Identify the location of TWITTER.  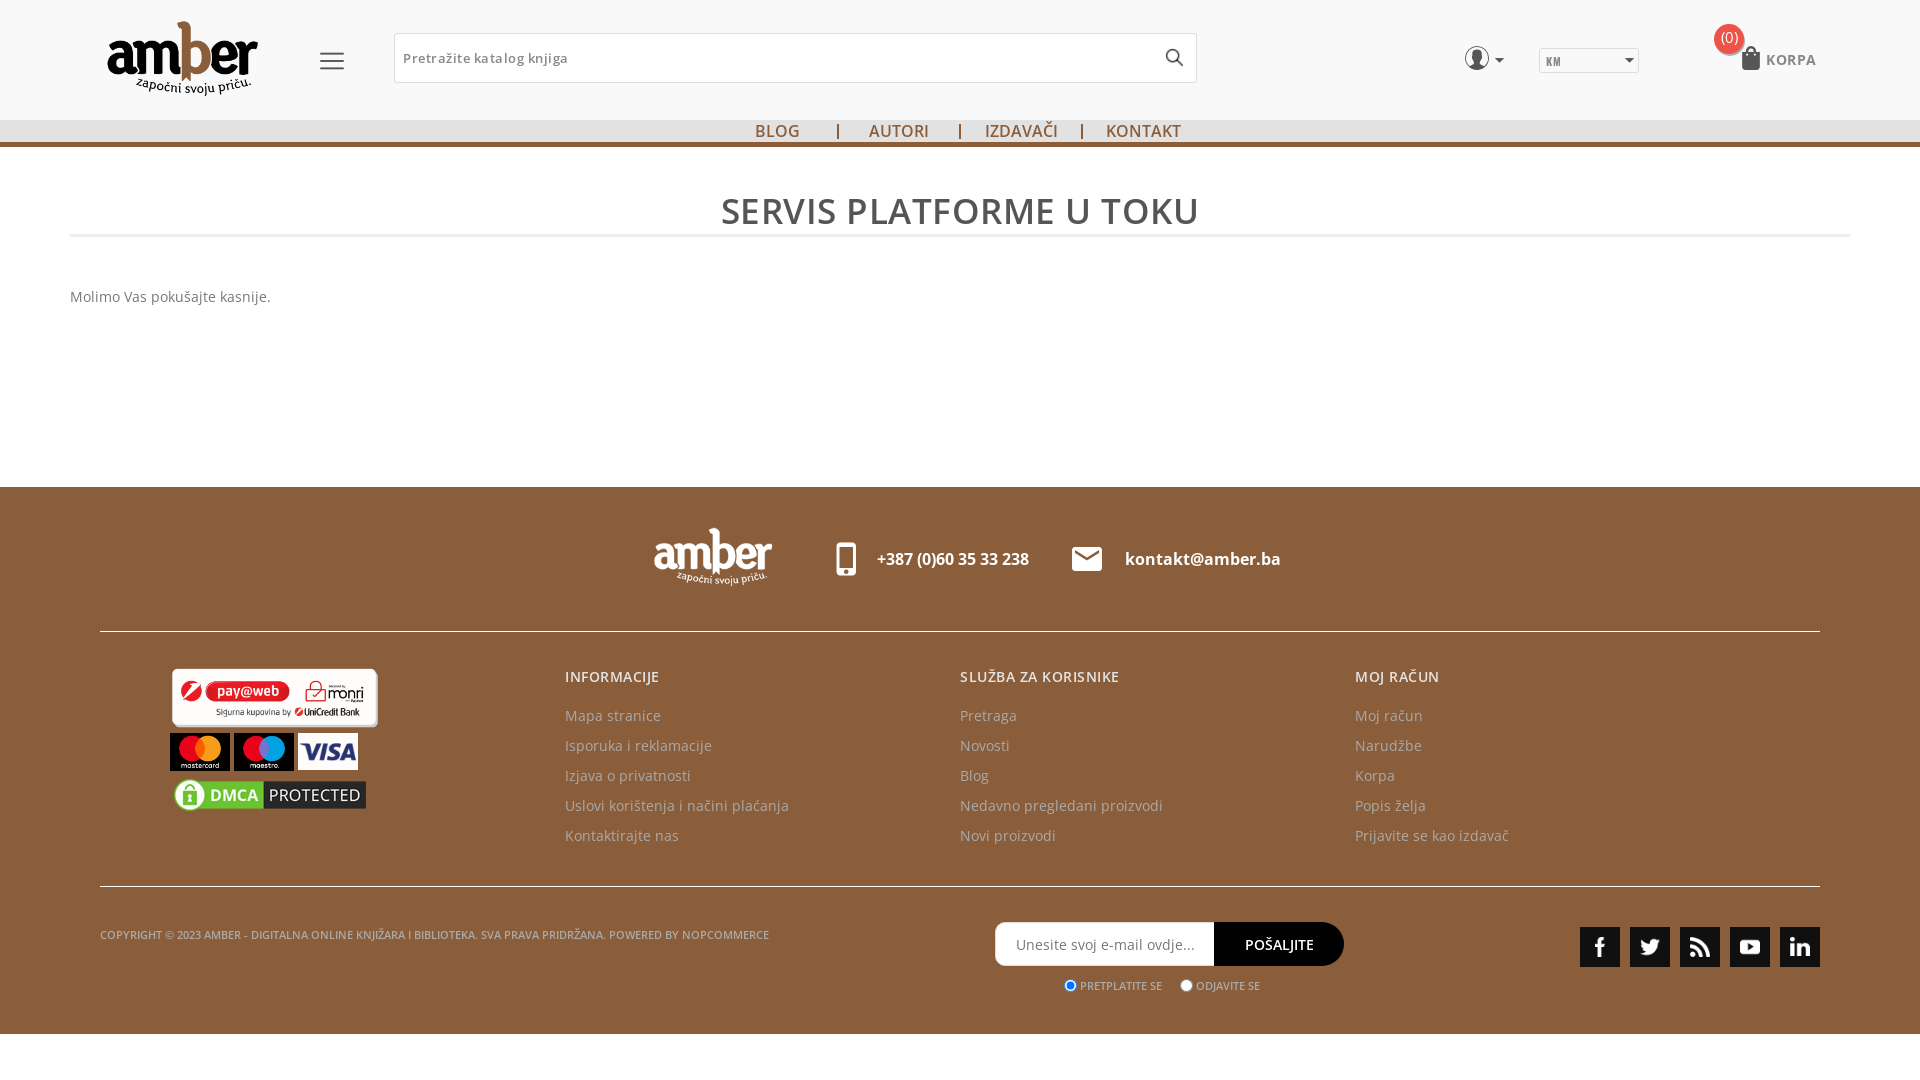
(1650, 947).